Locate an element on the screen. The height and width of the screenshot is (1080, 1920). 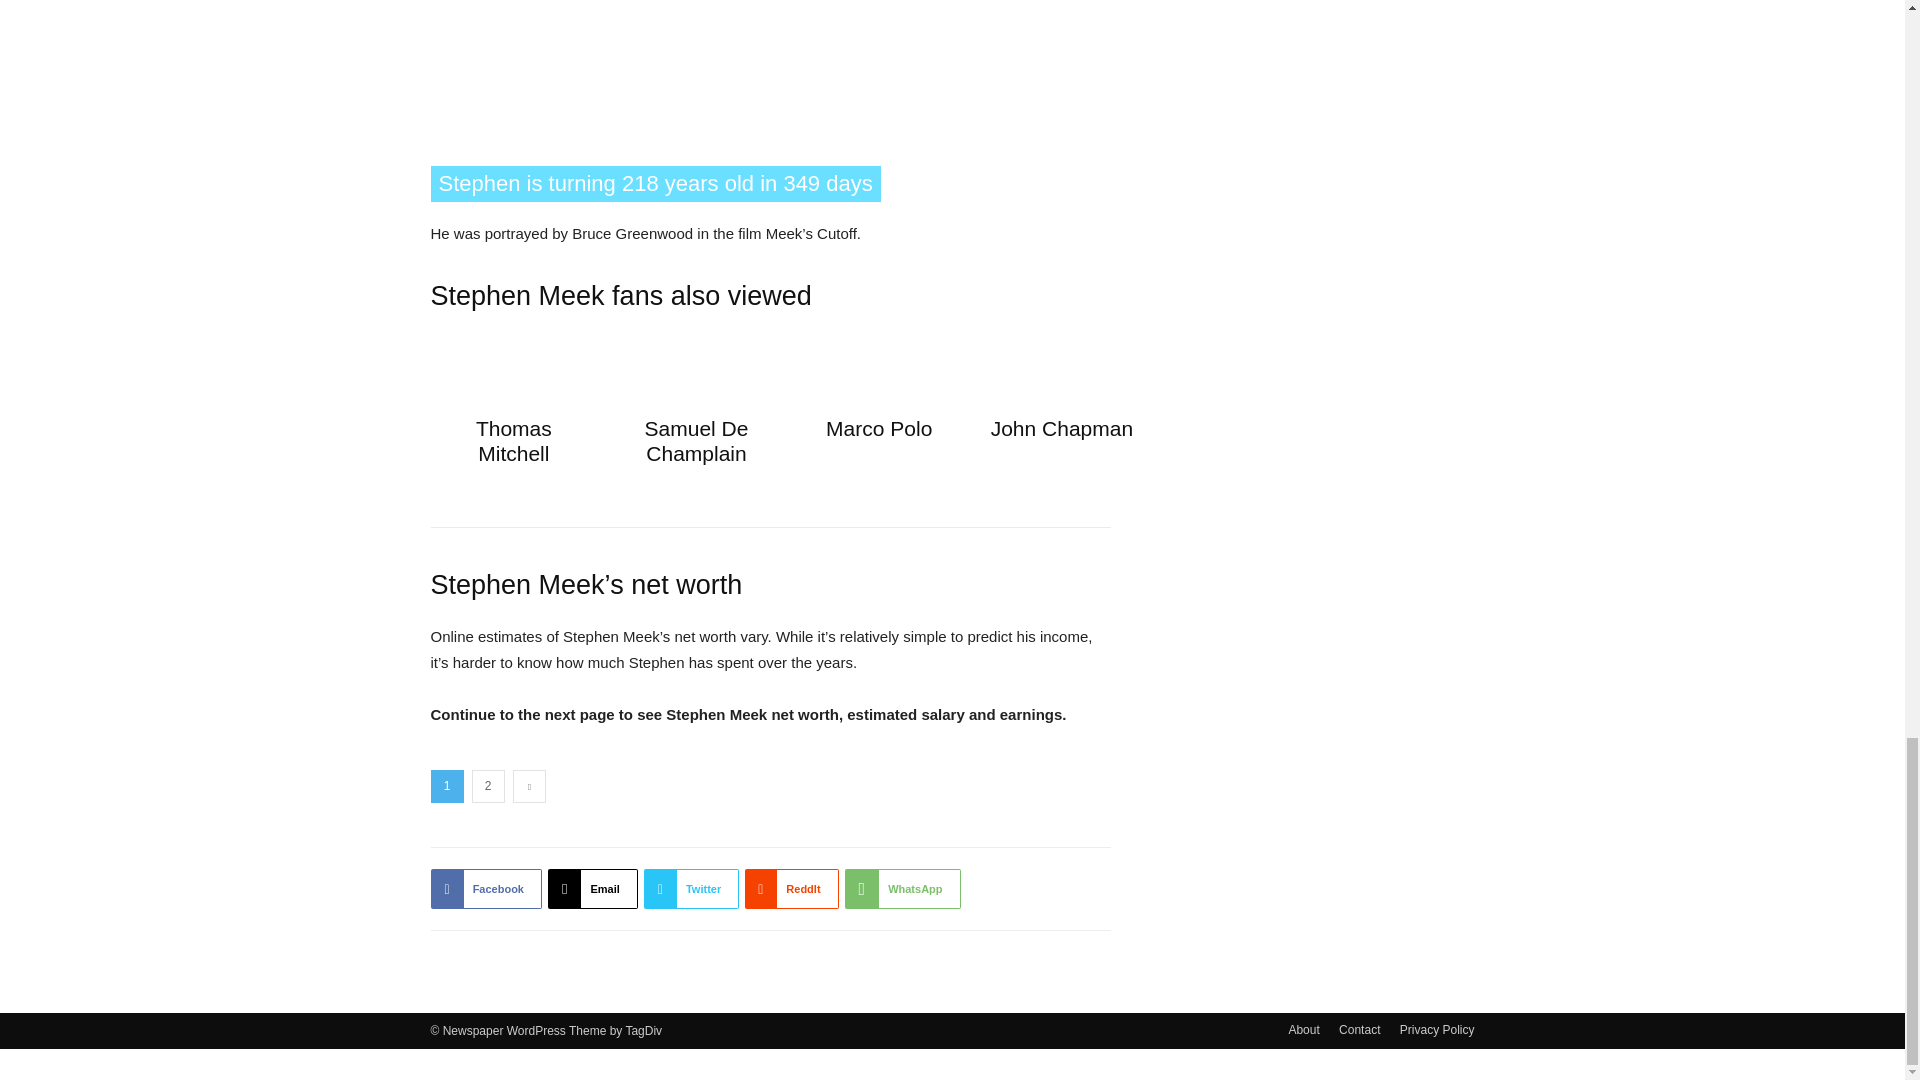
Privacy Policy is located at coordinates (1436, 1029).